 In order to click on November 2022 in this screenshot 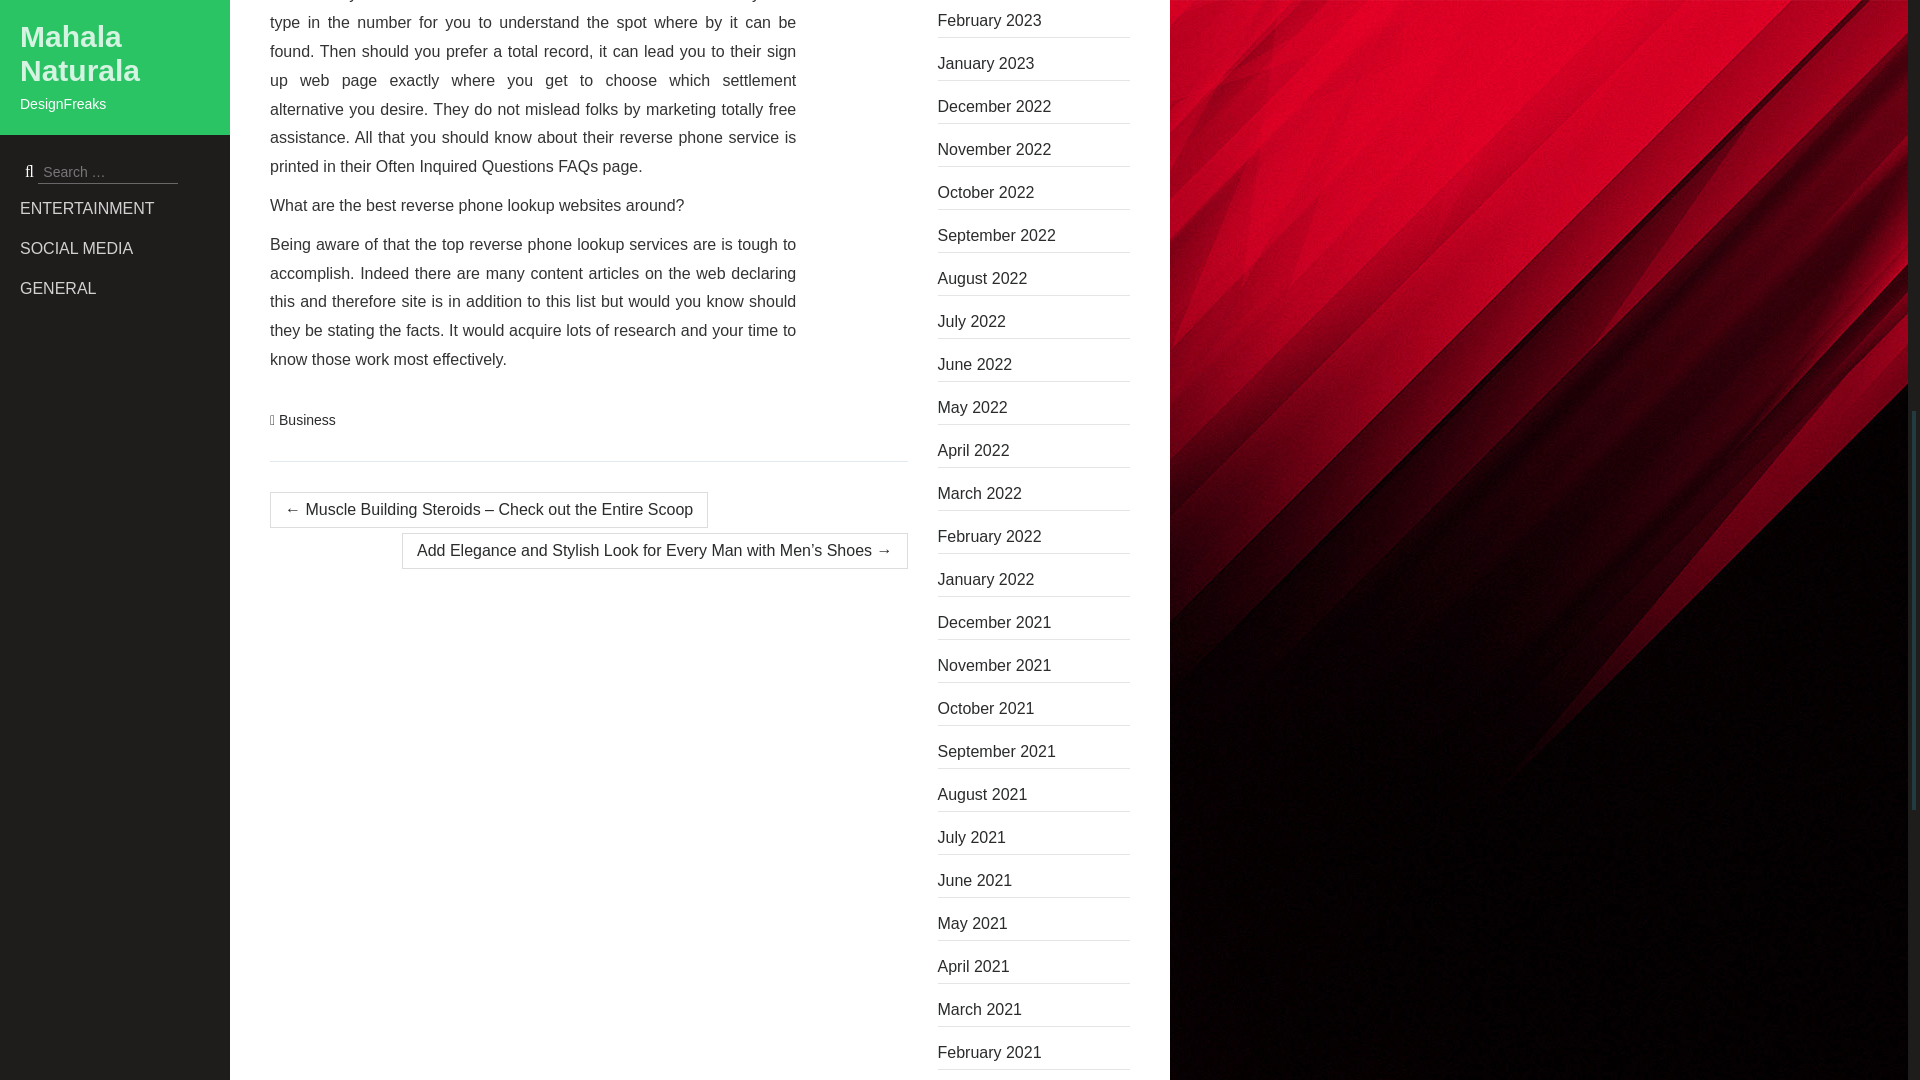, I will do `click(1034, 150)`.